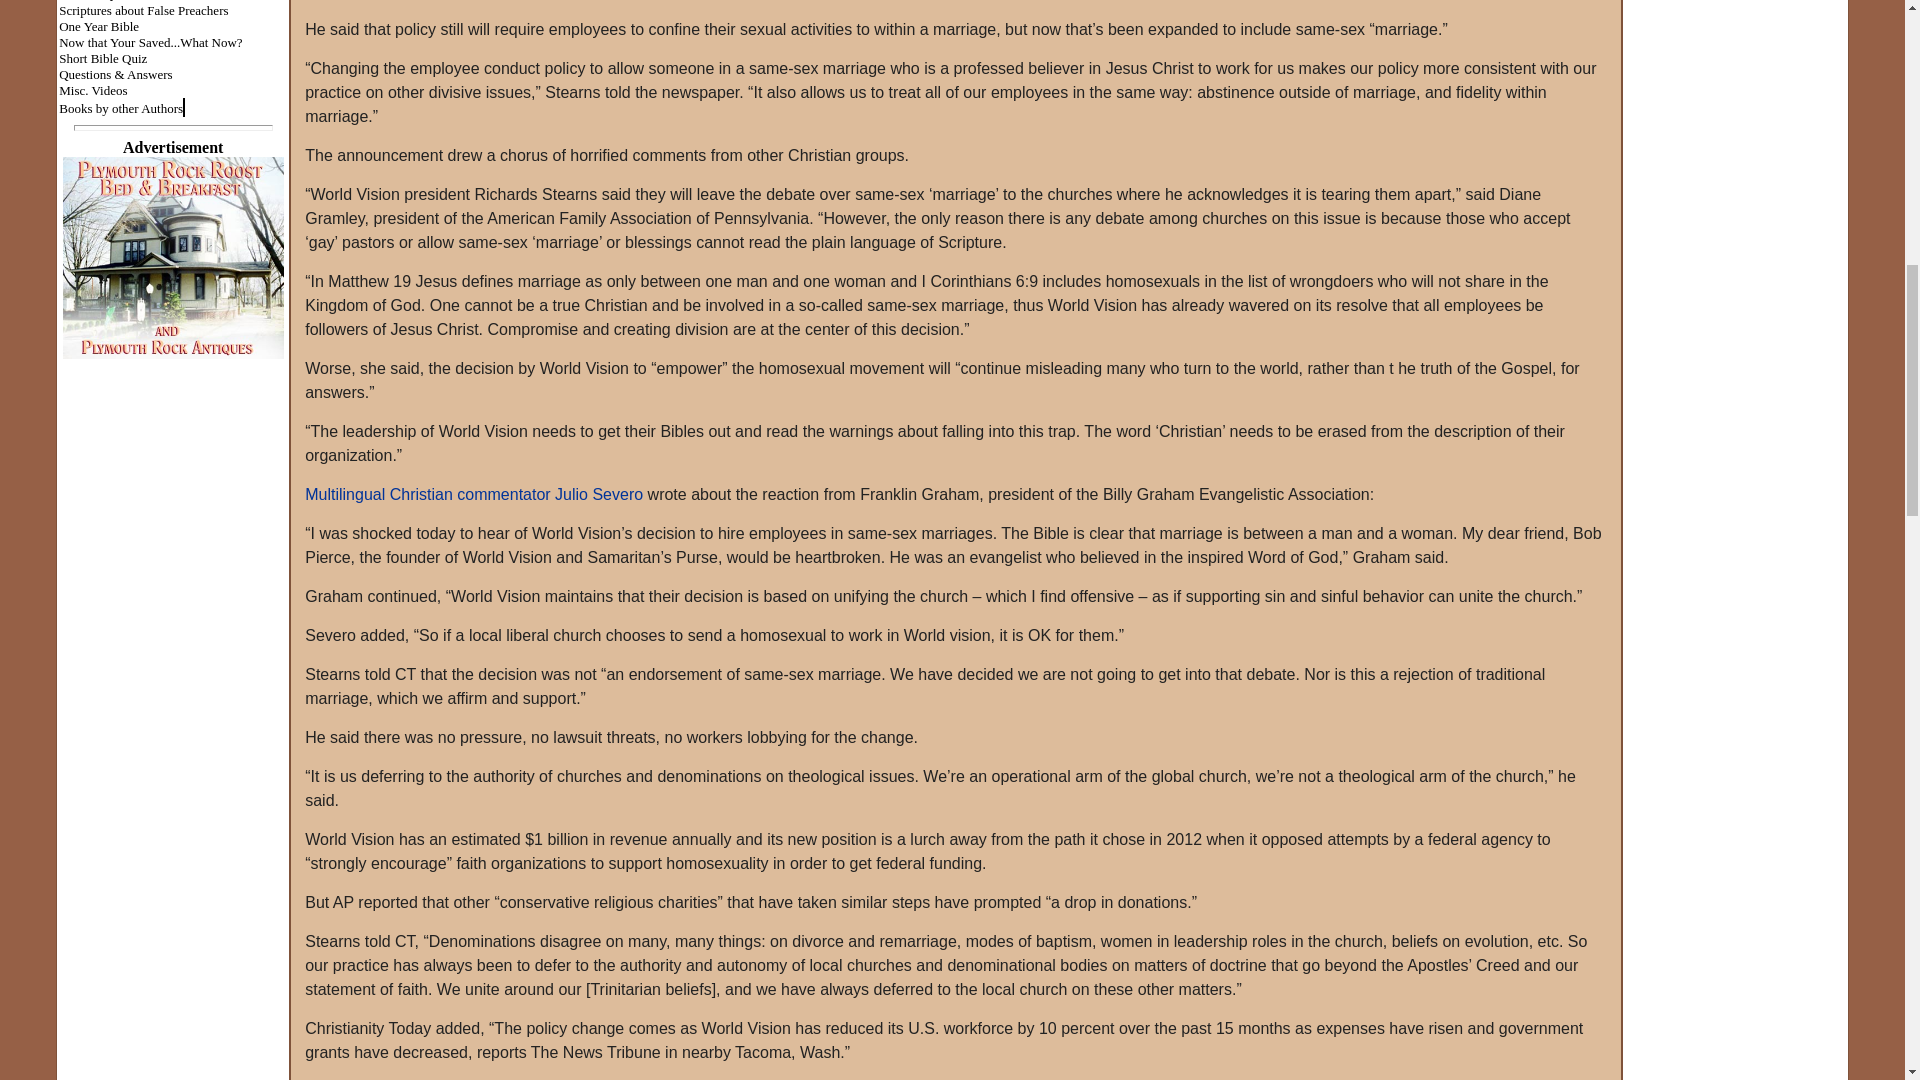  Describe the element at coordinates (103, 56) in the screenshot. I see `Short Bible Quiz` at that location.